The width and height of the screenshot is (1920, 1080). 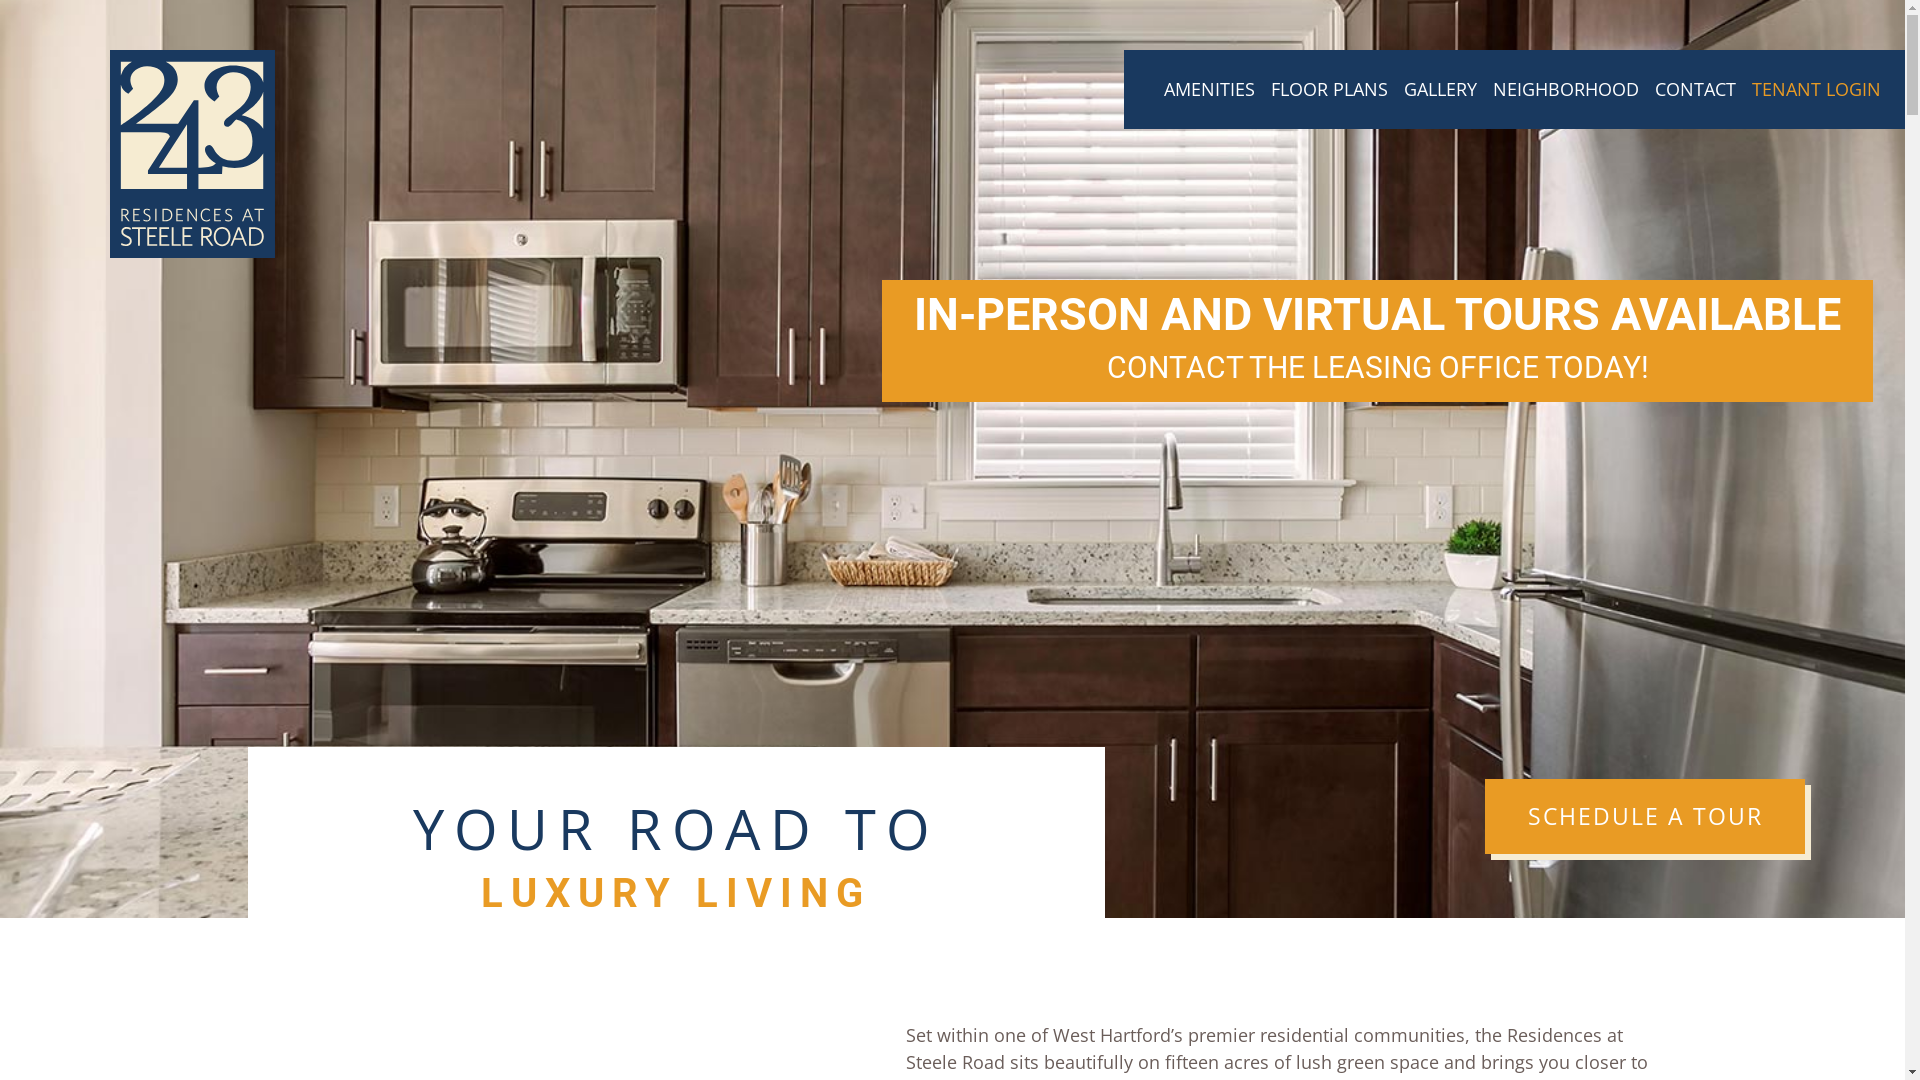 What do you see at coordinates (1566, 90) in the screenshot?
I see `NEIGHBORHOOD
(CURRENT)` at bounding box center [1566, 90].